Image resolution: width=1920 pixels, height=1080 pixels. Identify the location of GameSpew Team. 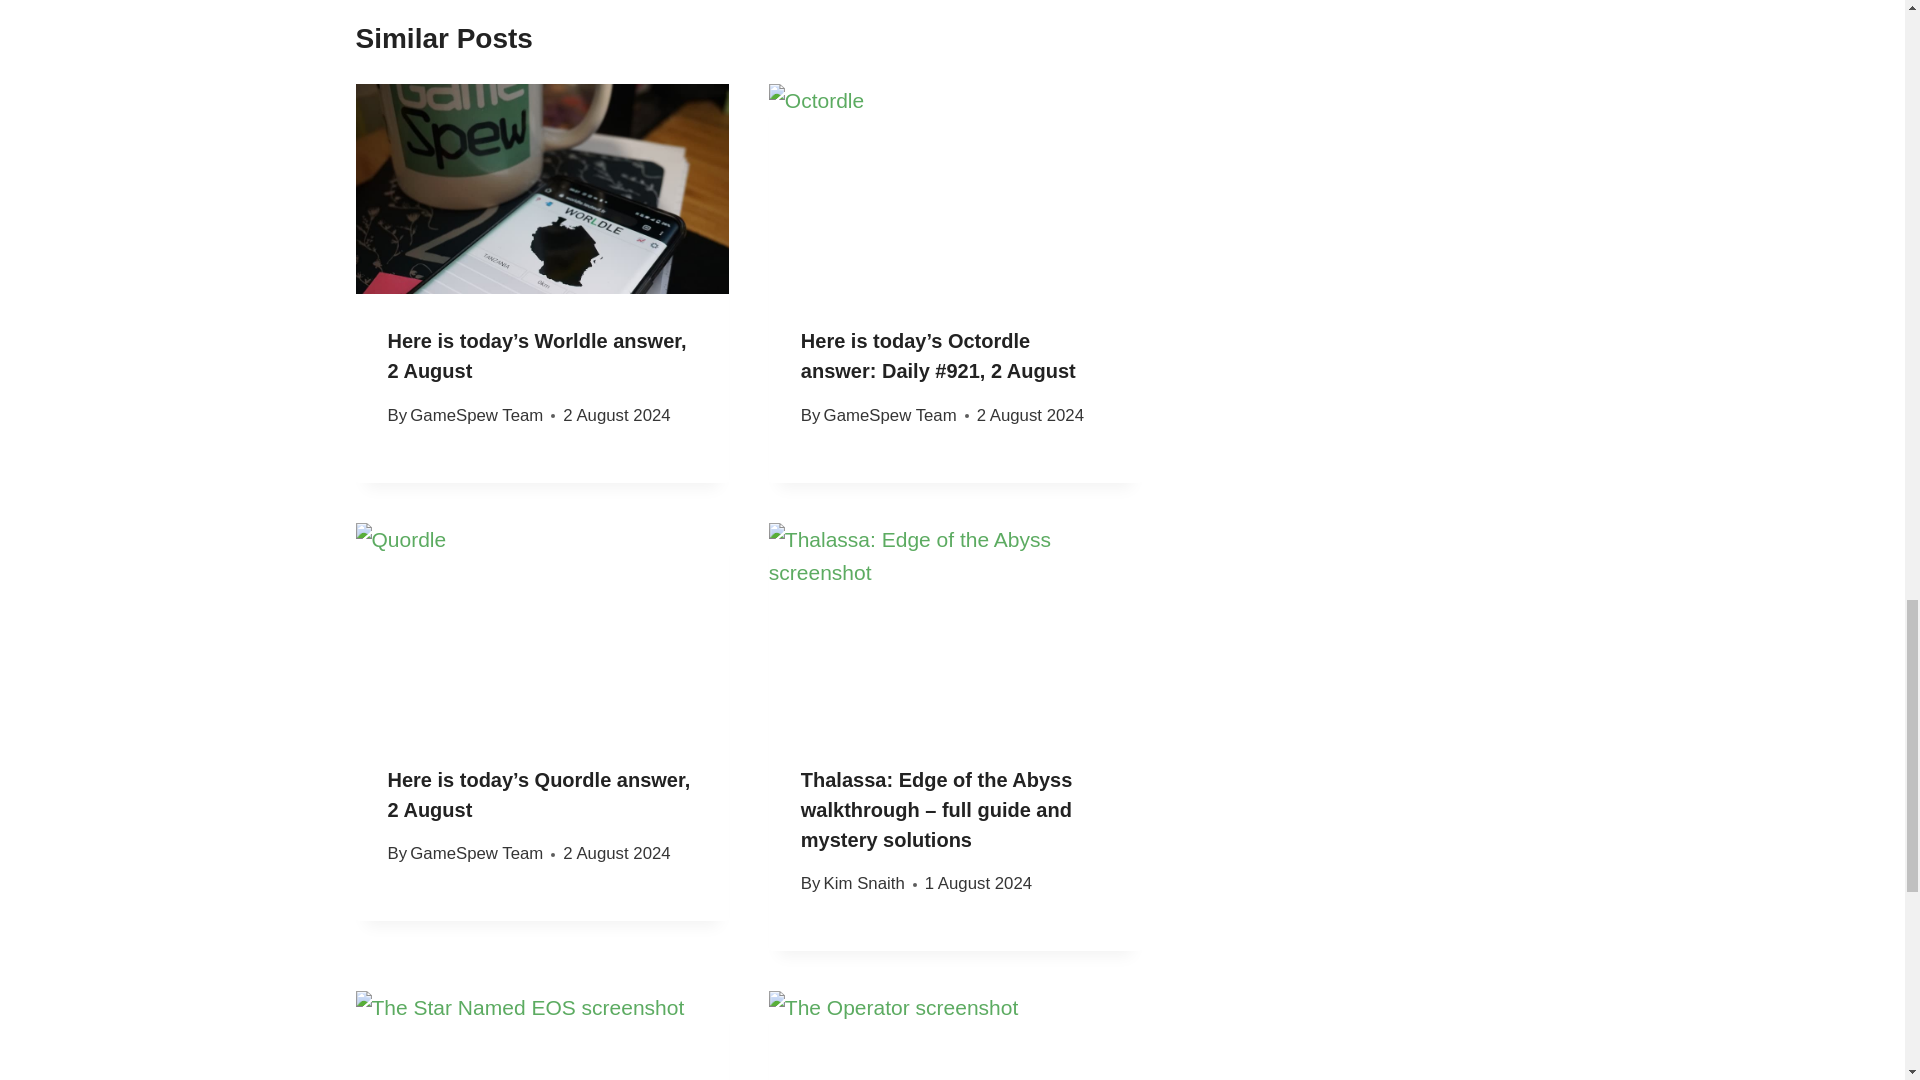
(476, 416).